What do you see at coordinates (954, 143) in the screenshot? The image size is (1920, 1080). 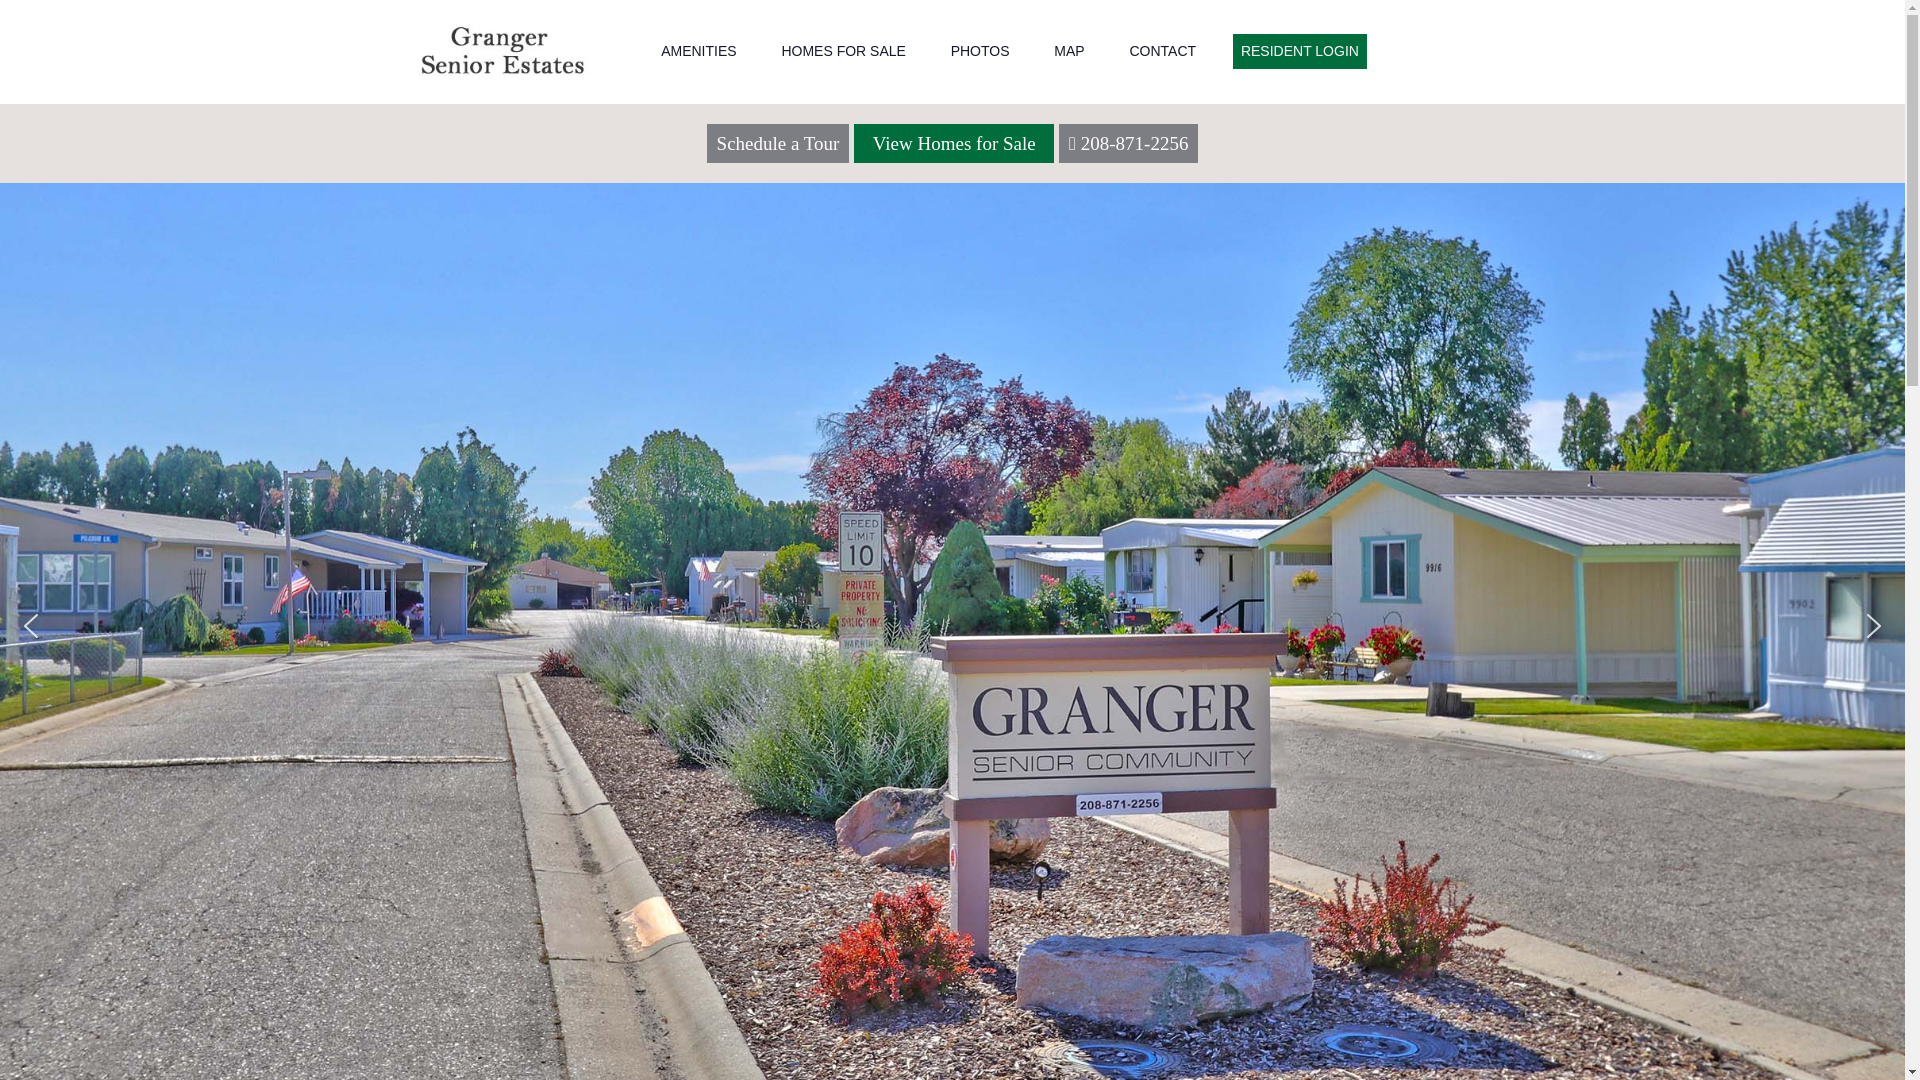 I see `View Homes for Sale` at bounding box center [954, 143].